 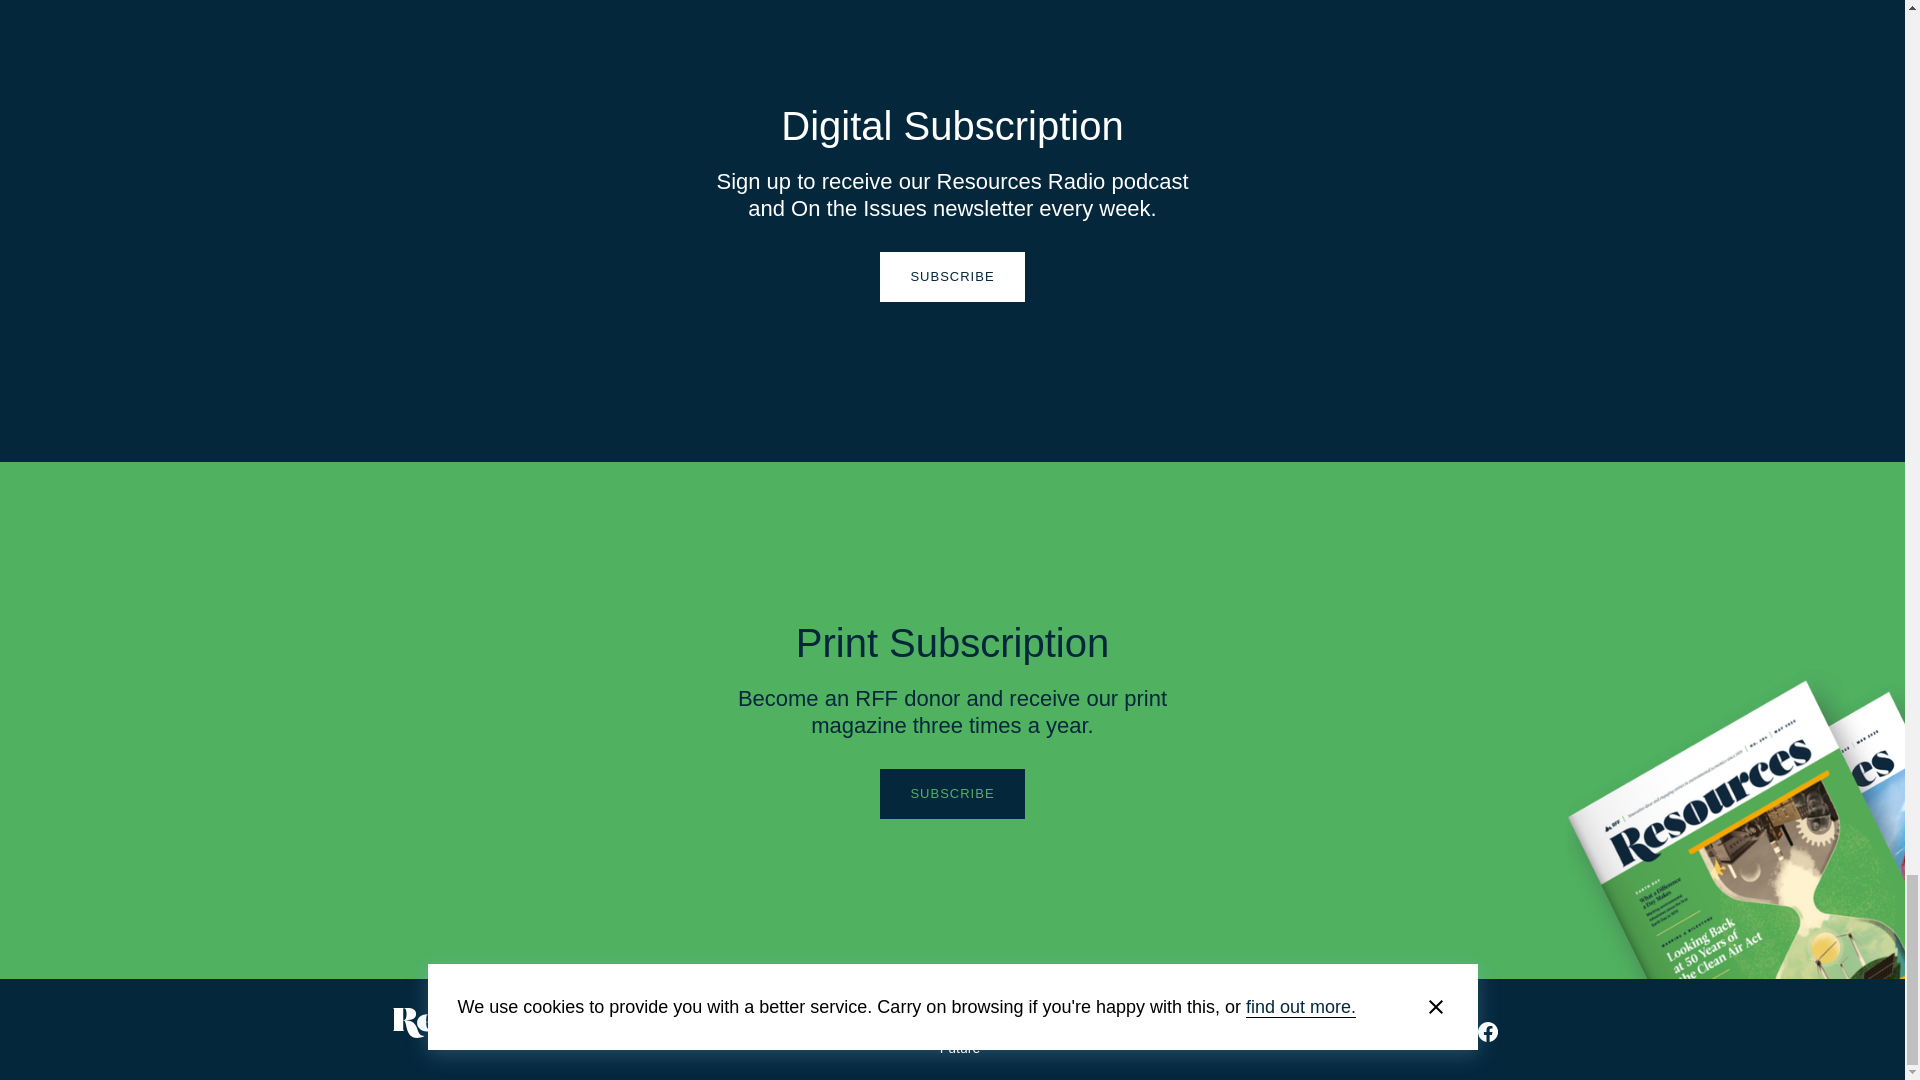 I want to click on SUBSCRIBE, so click(x=951, y=793).